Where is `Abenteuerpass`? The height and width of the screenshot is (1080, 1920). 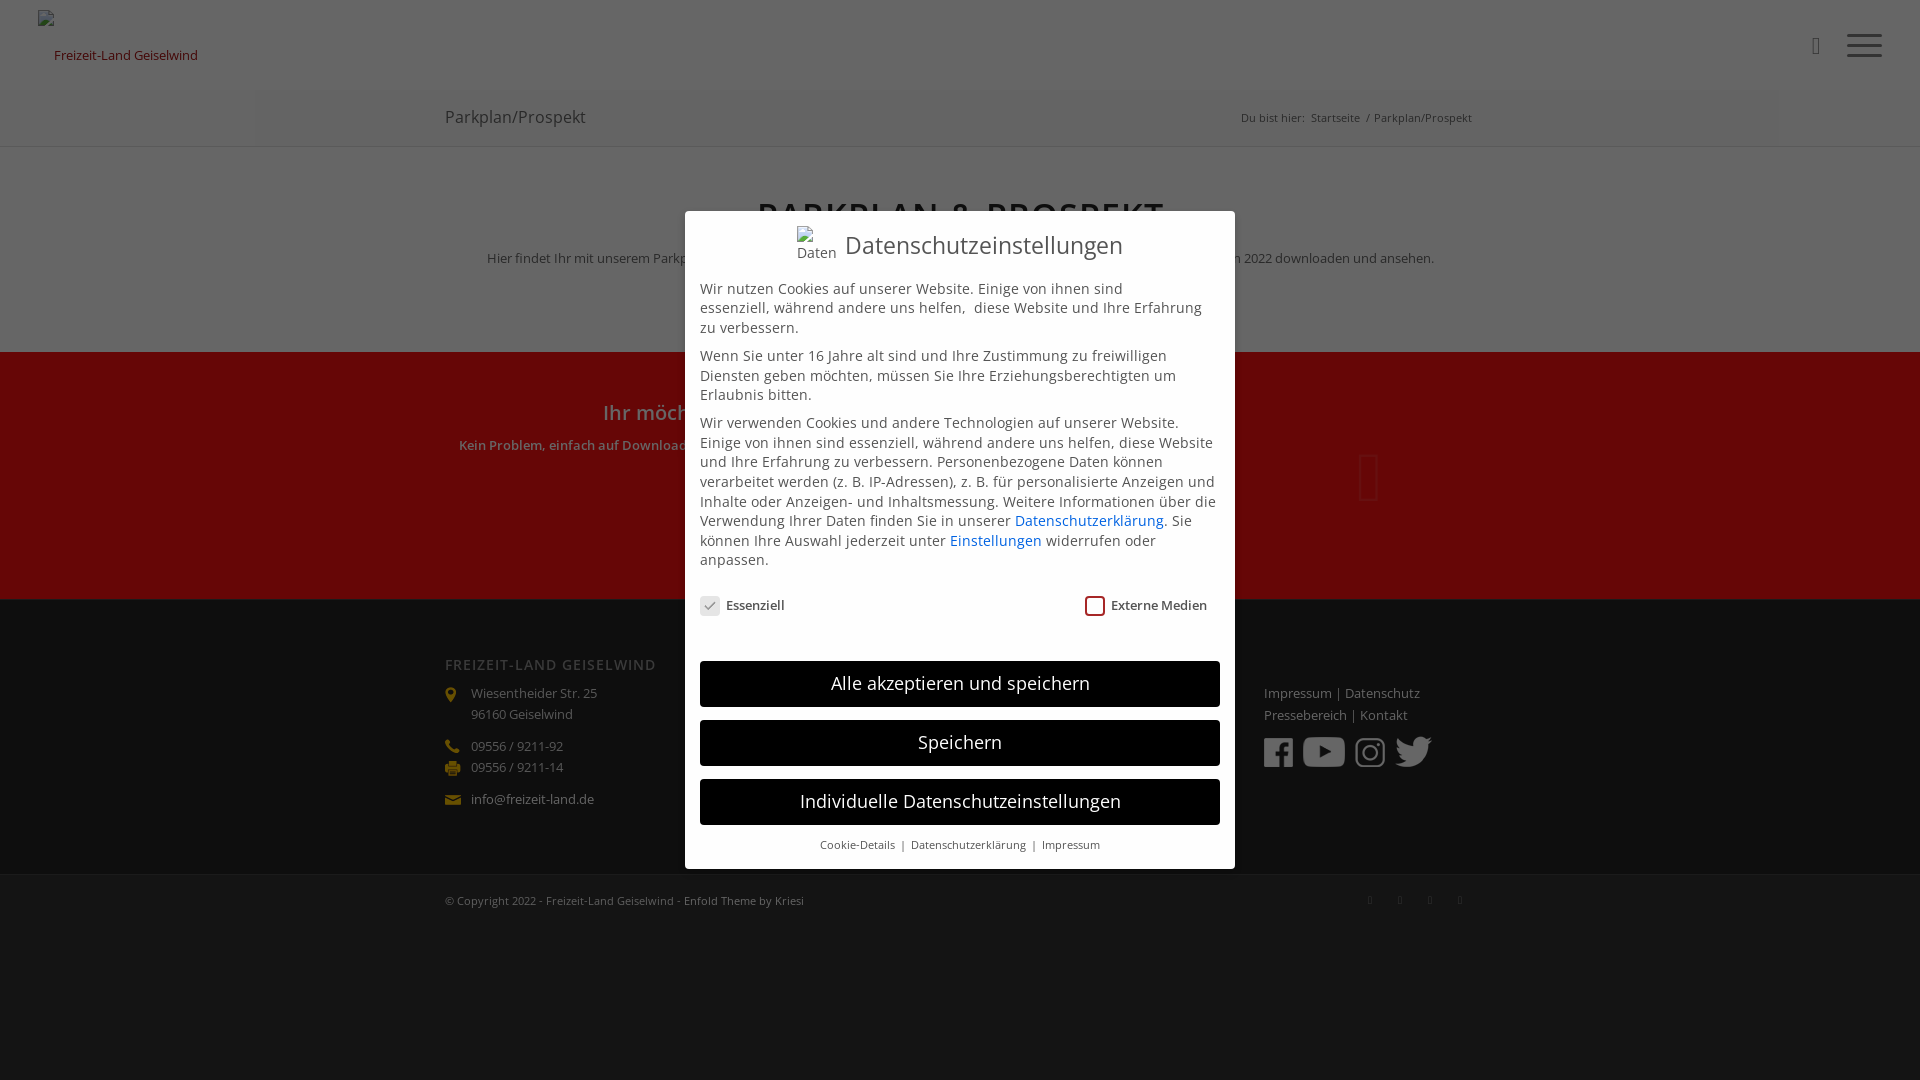
Abenteuerpass is located at coordinates (1044, 756).